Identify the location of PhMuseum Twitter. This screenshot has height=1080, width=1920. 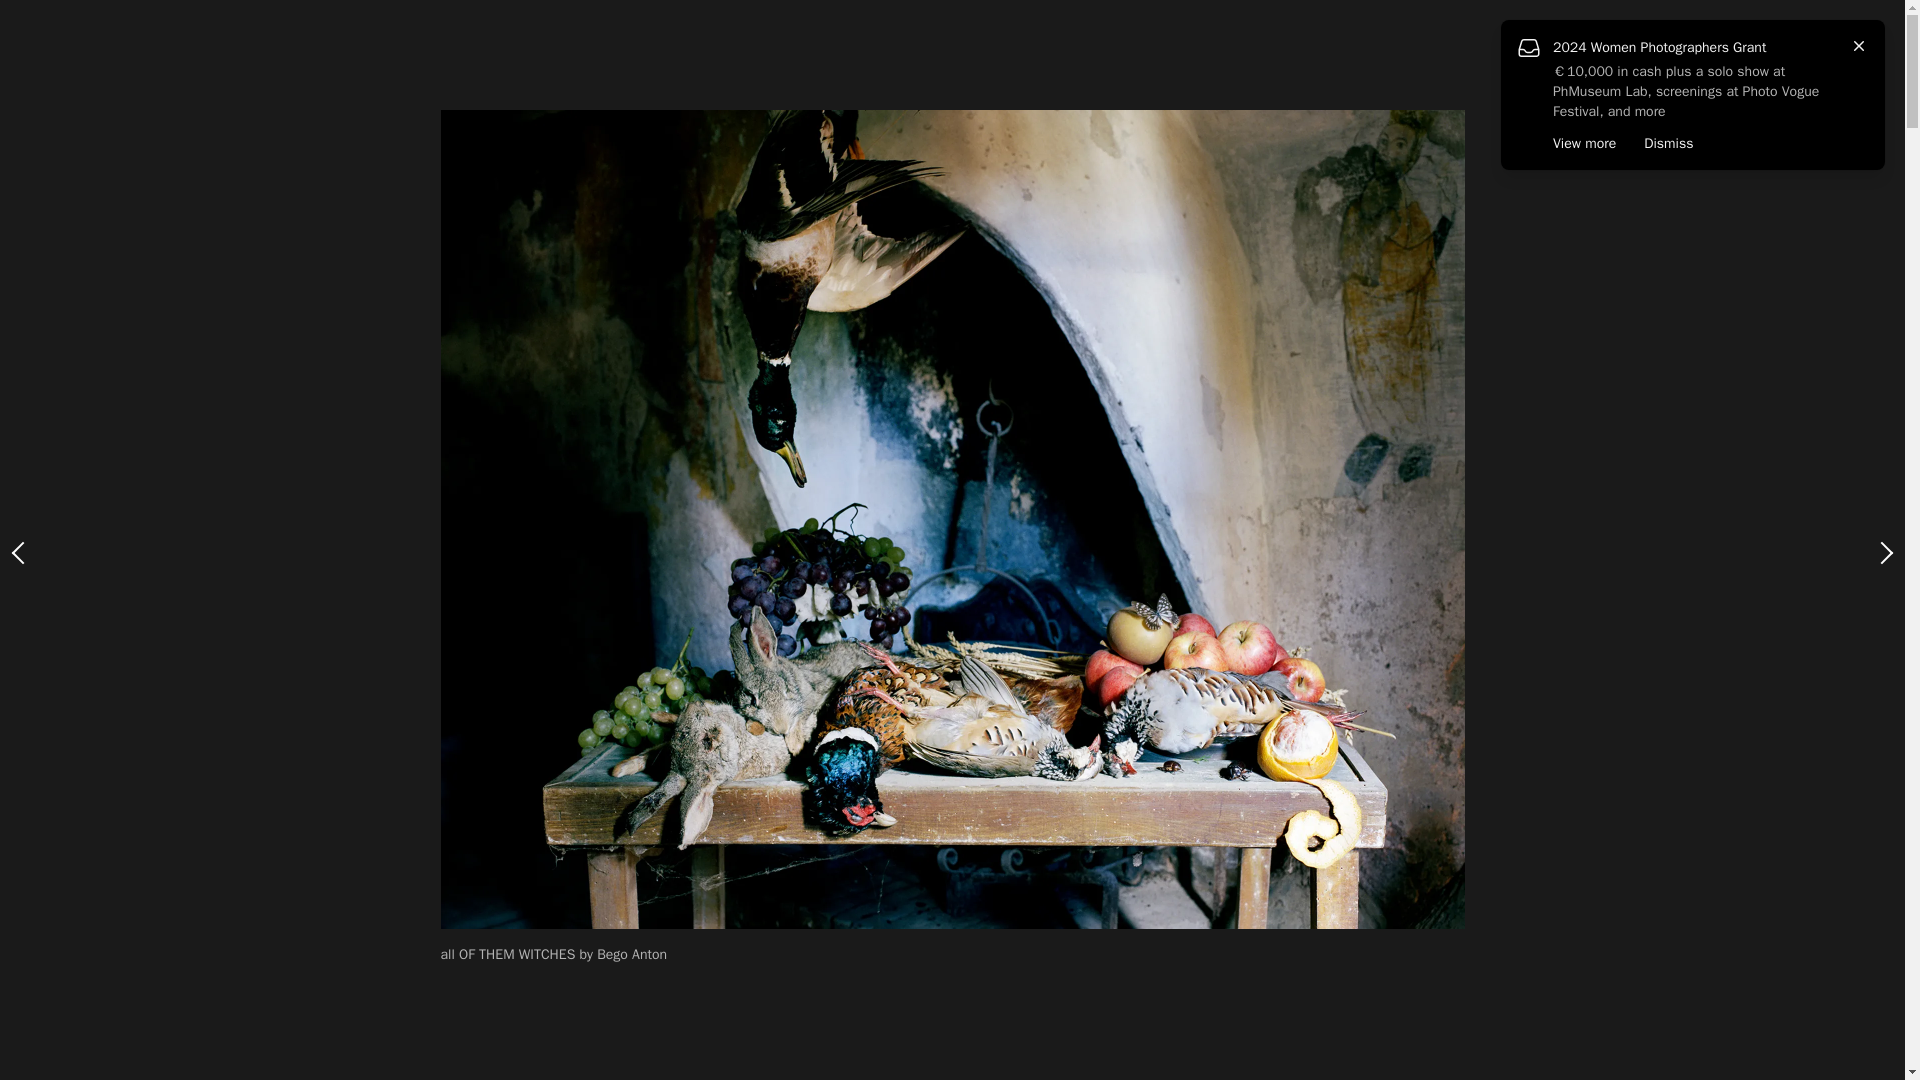
(86, 964).